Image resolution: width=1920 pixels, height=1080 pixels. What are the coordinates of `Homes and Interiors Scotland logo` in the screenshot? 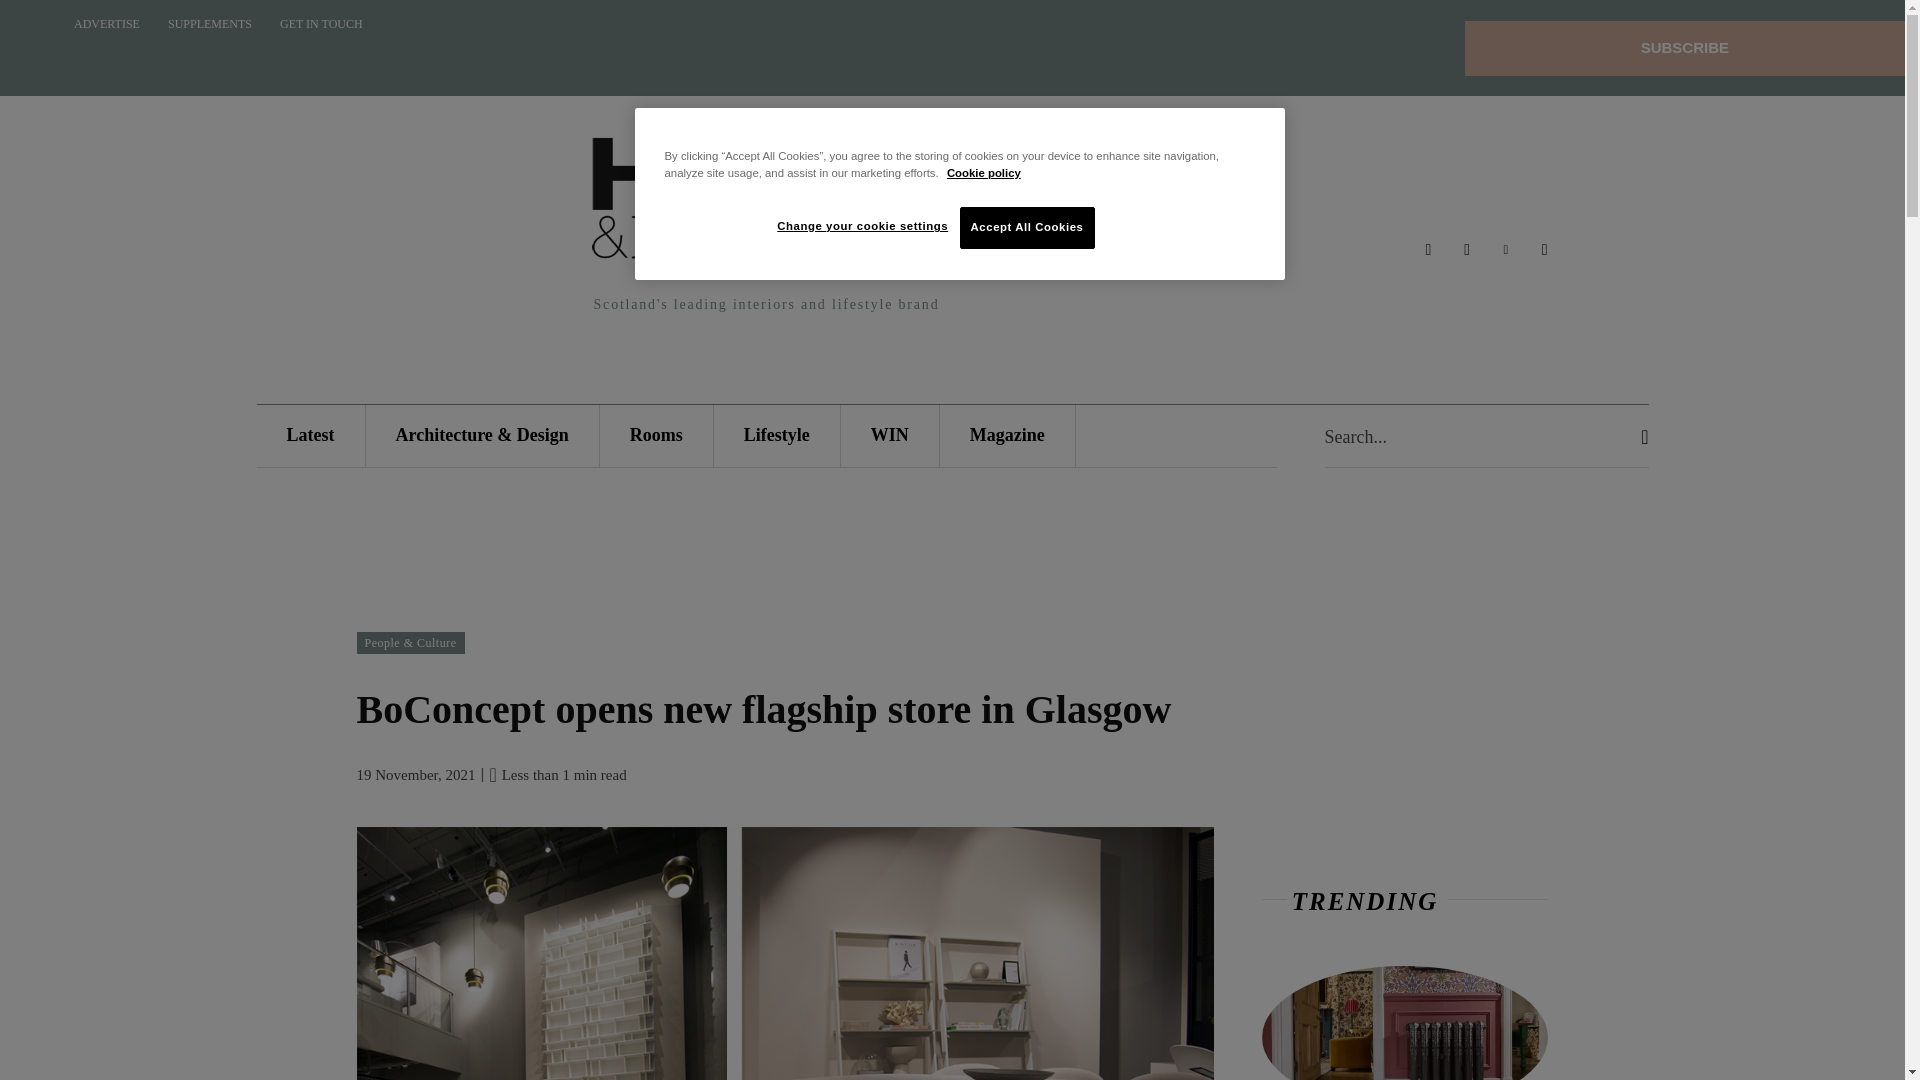 It's located at (766, 205).